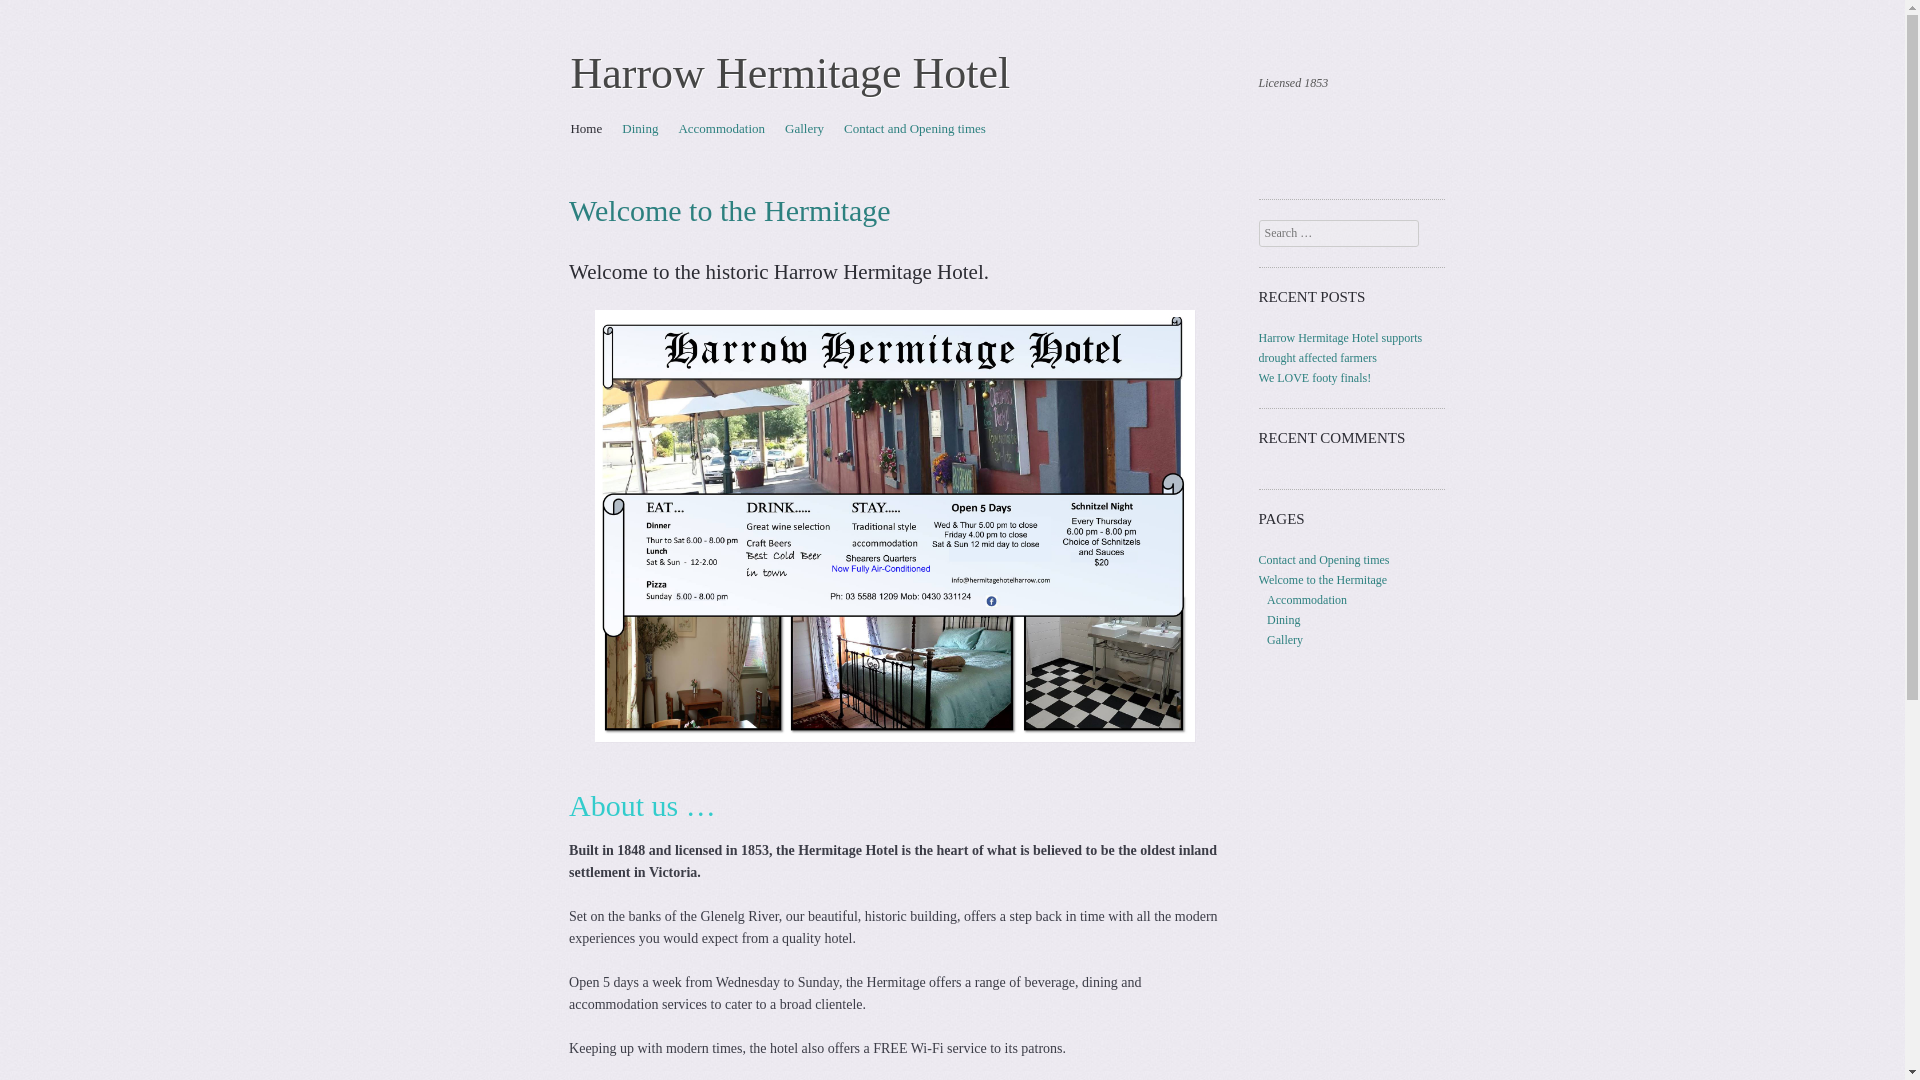 Image resolution: width=1920 pixels, height=1080 pixels. Describe the element at coordinates (1324, 580) in the screenshot. I see `Welcome to the Hermitage` at that location.